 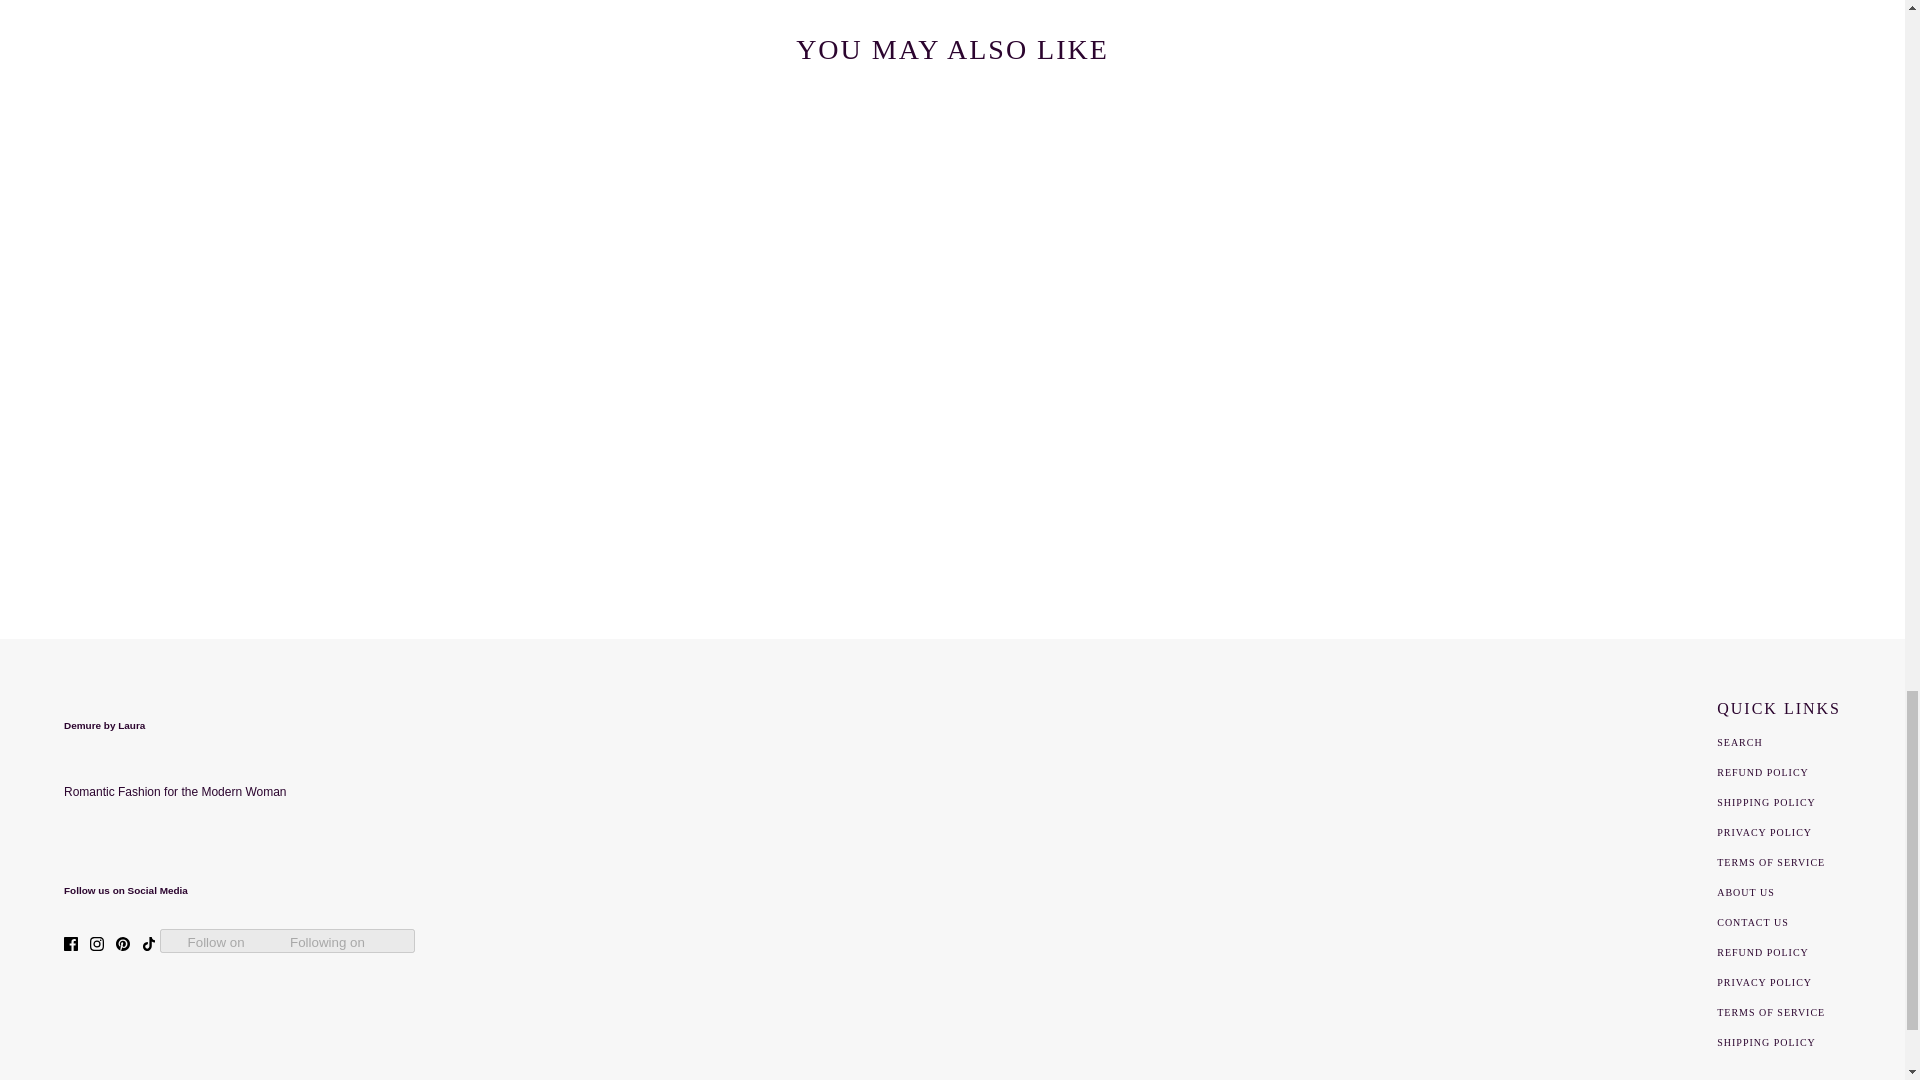 What do you see at coordinates (1745, 892) in the screenshot?
I see `About Us` at bounding box center [1745, 892].